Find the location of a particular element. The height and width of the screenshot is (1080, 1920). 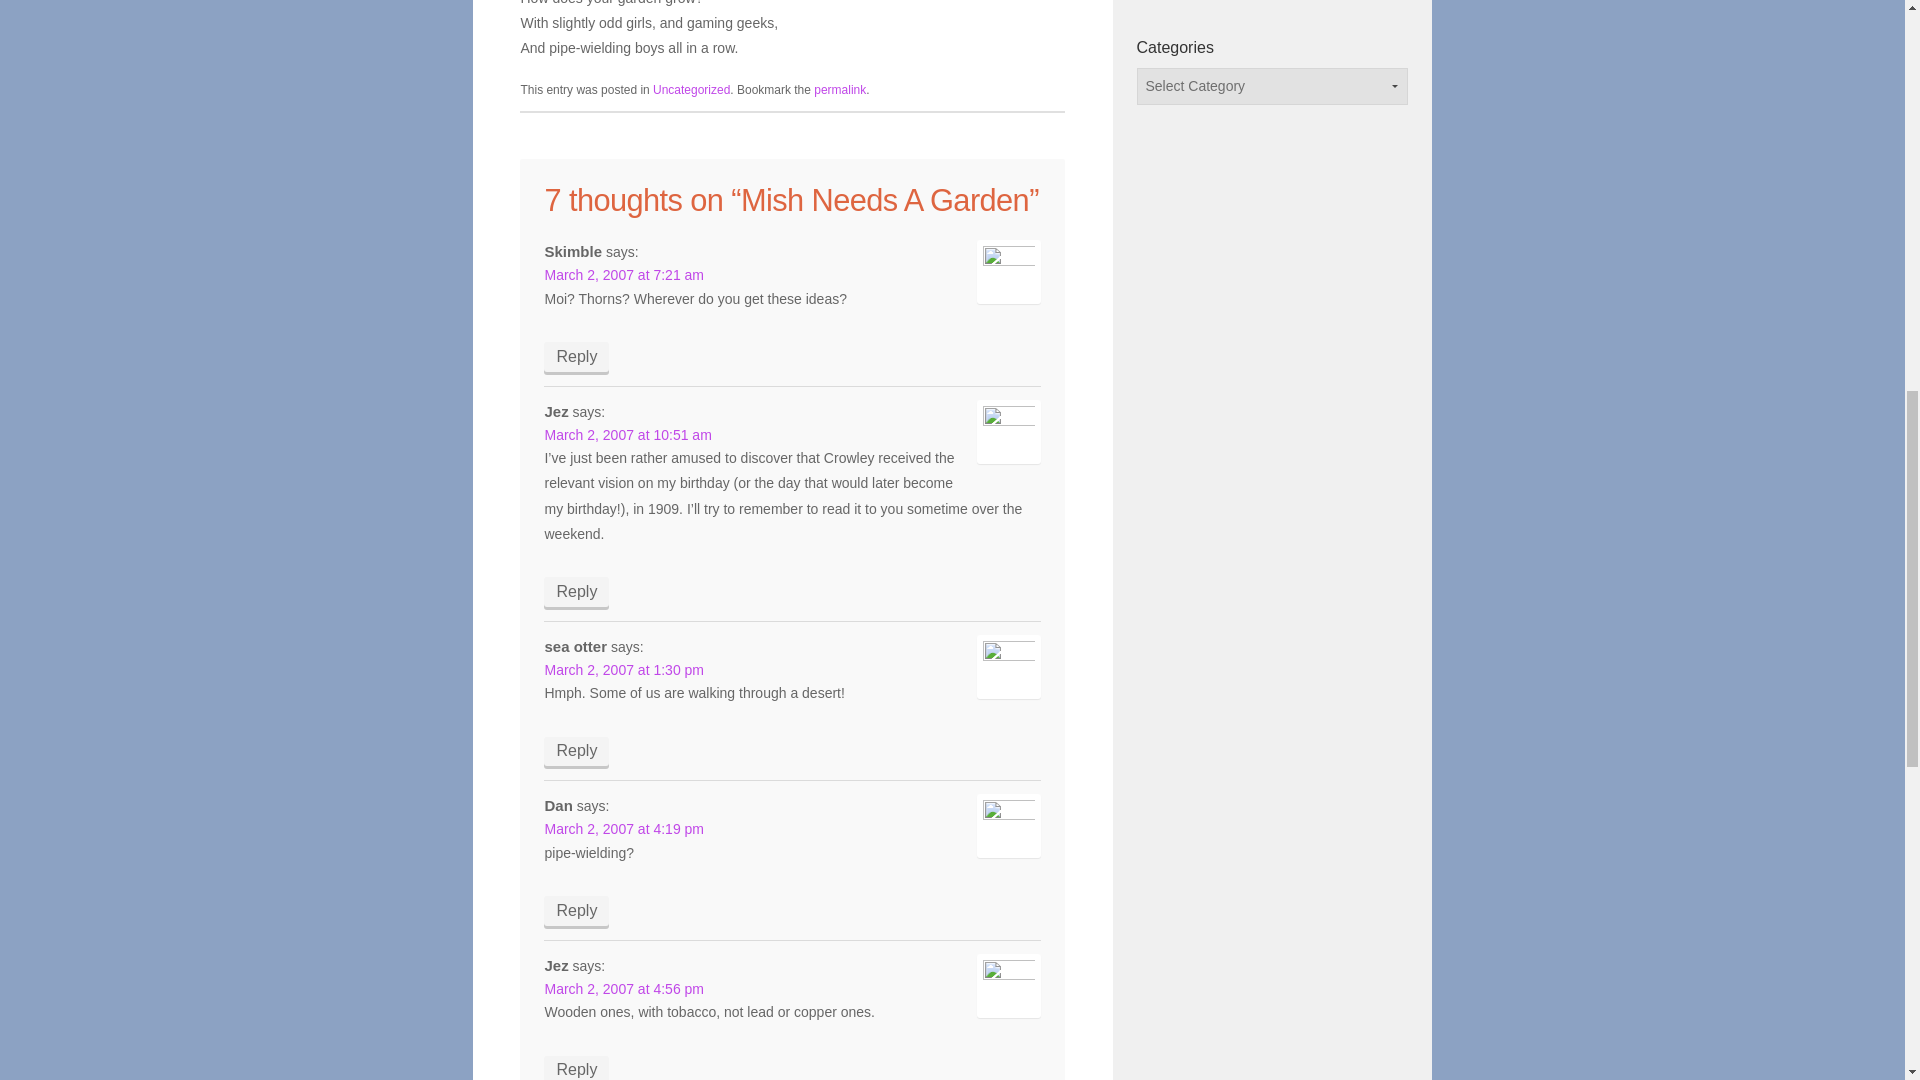

March 2, 2007 at 10:51 am is located at coordinates (626, 434).